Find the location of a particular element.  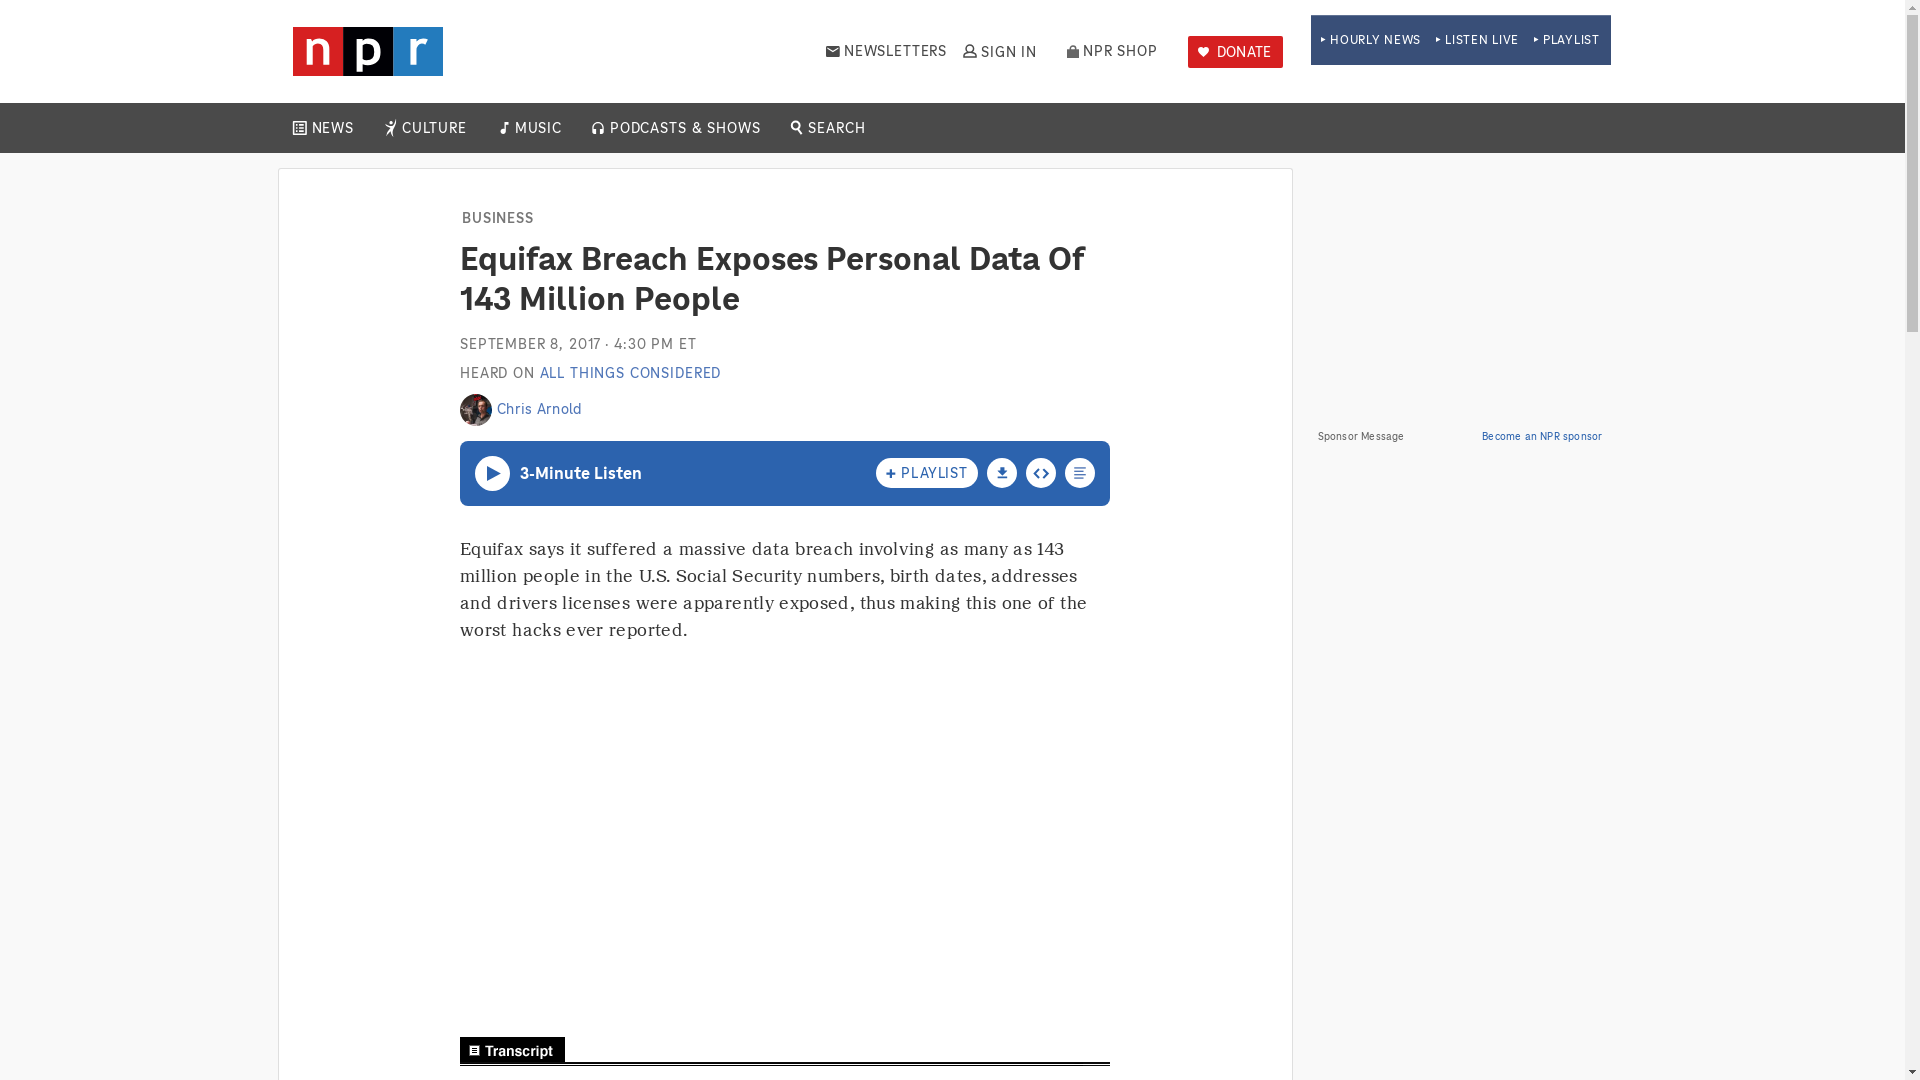

DONATE is located at coordinates (1235, 52).